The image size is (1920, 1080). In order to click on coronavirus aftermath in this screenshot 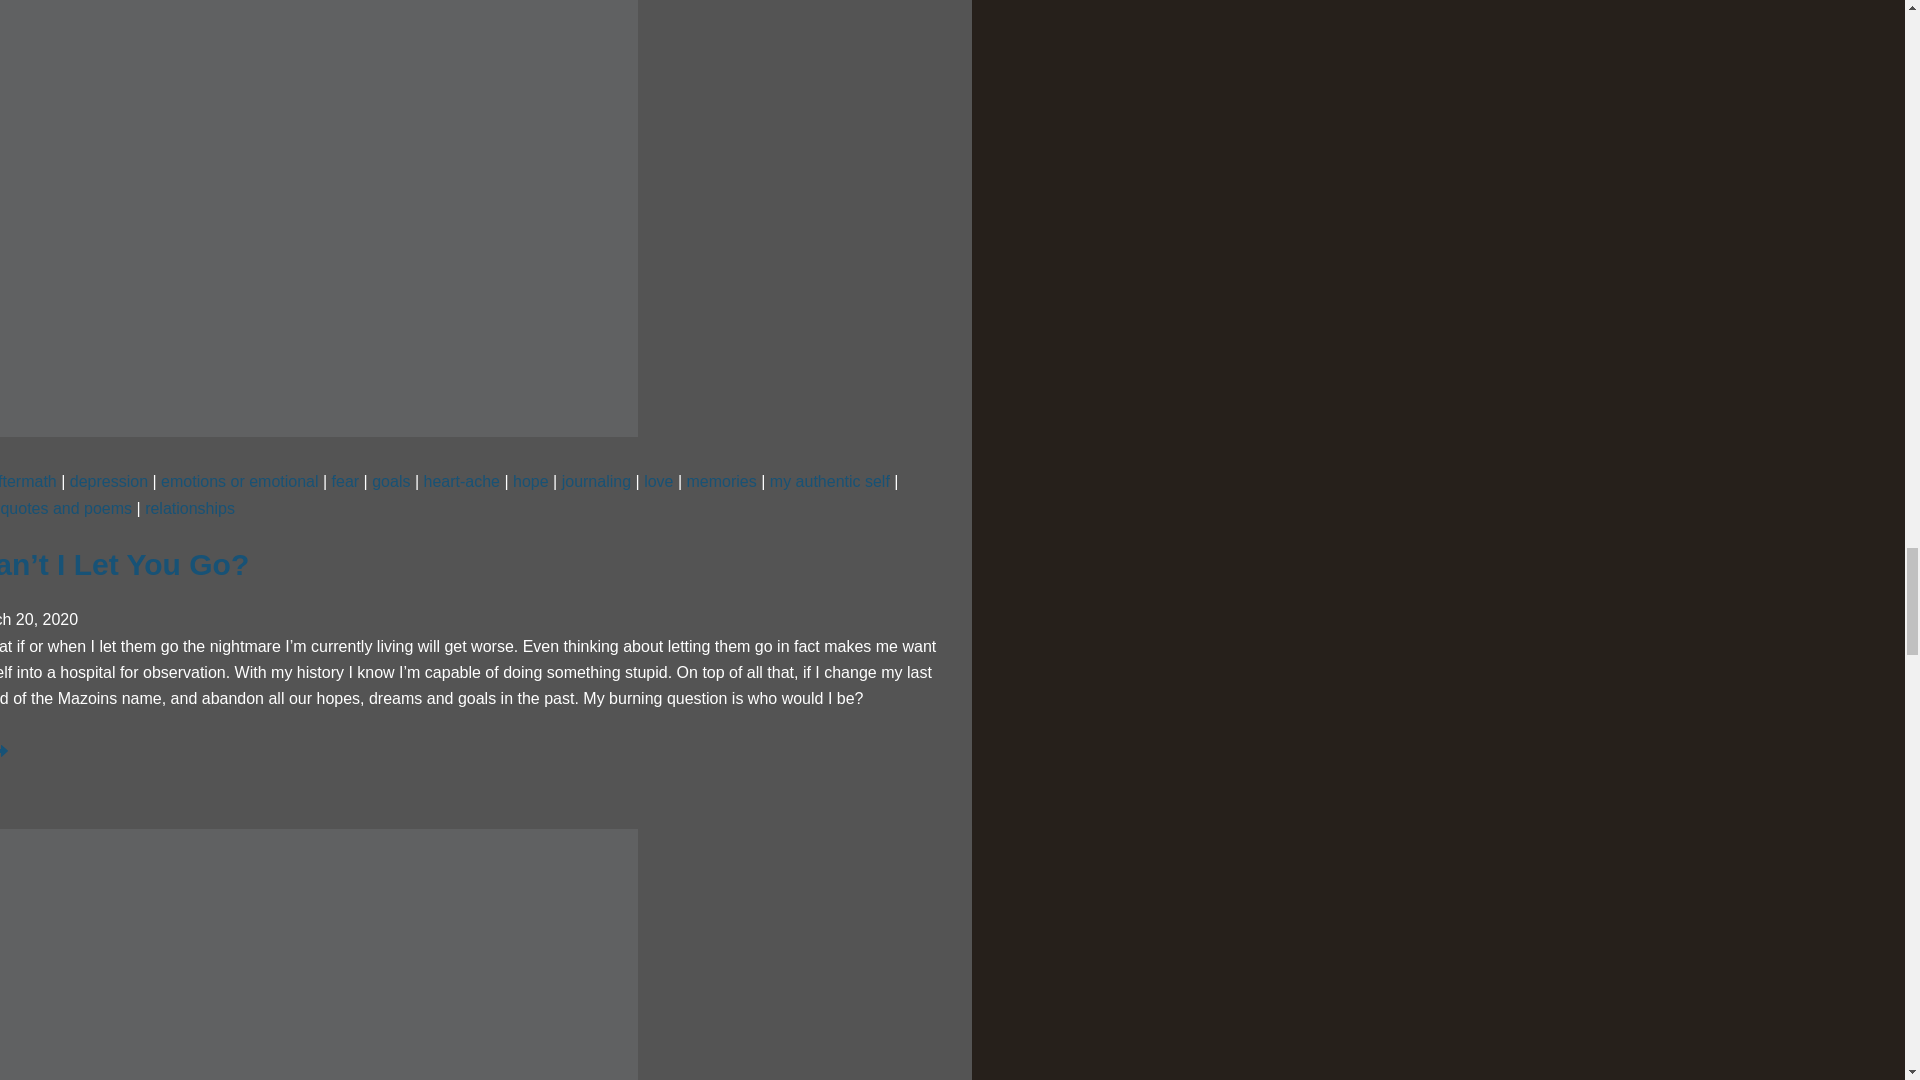, I will do `click(28, 482)`.